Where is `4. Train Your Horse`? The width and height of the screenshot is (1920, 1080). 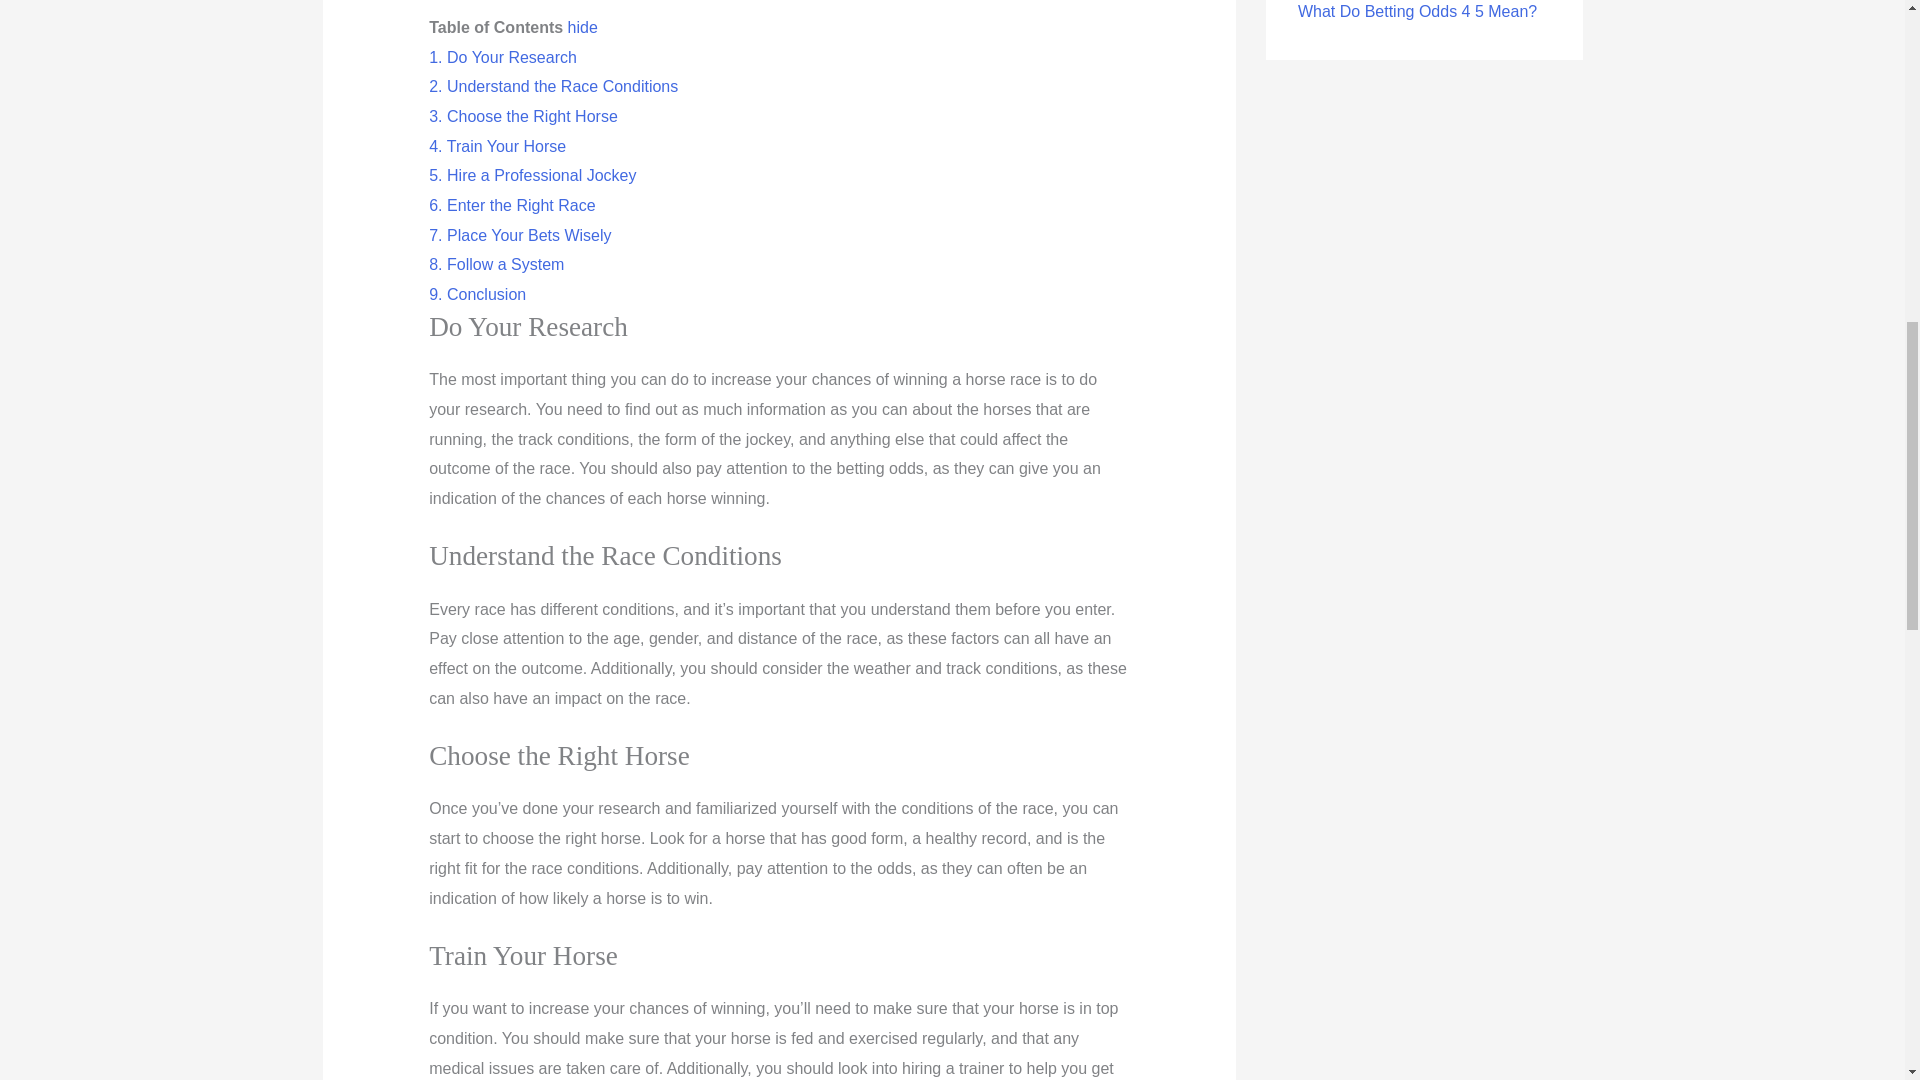
4. Train Your Horse is located at coordinates (497, 146).